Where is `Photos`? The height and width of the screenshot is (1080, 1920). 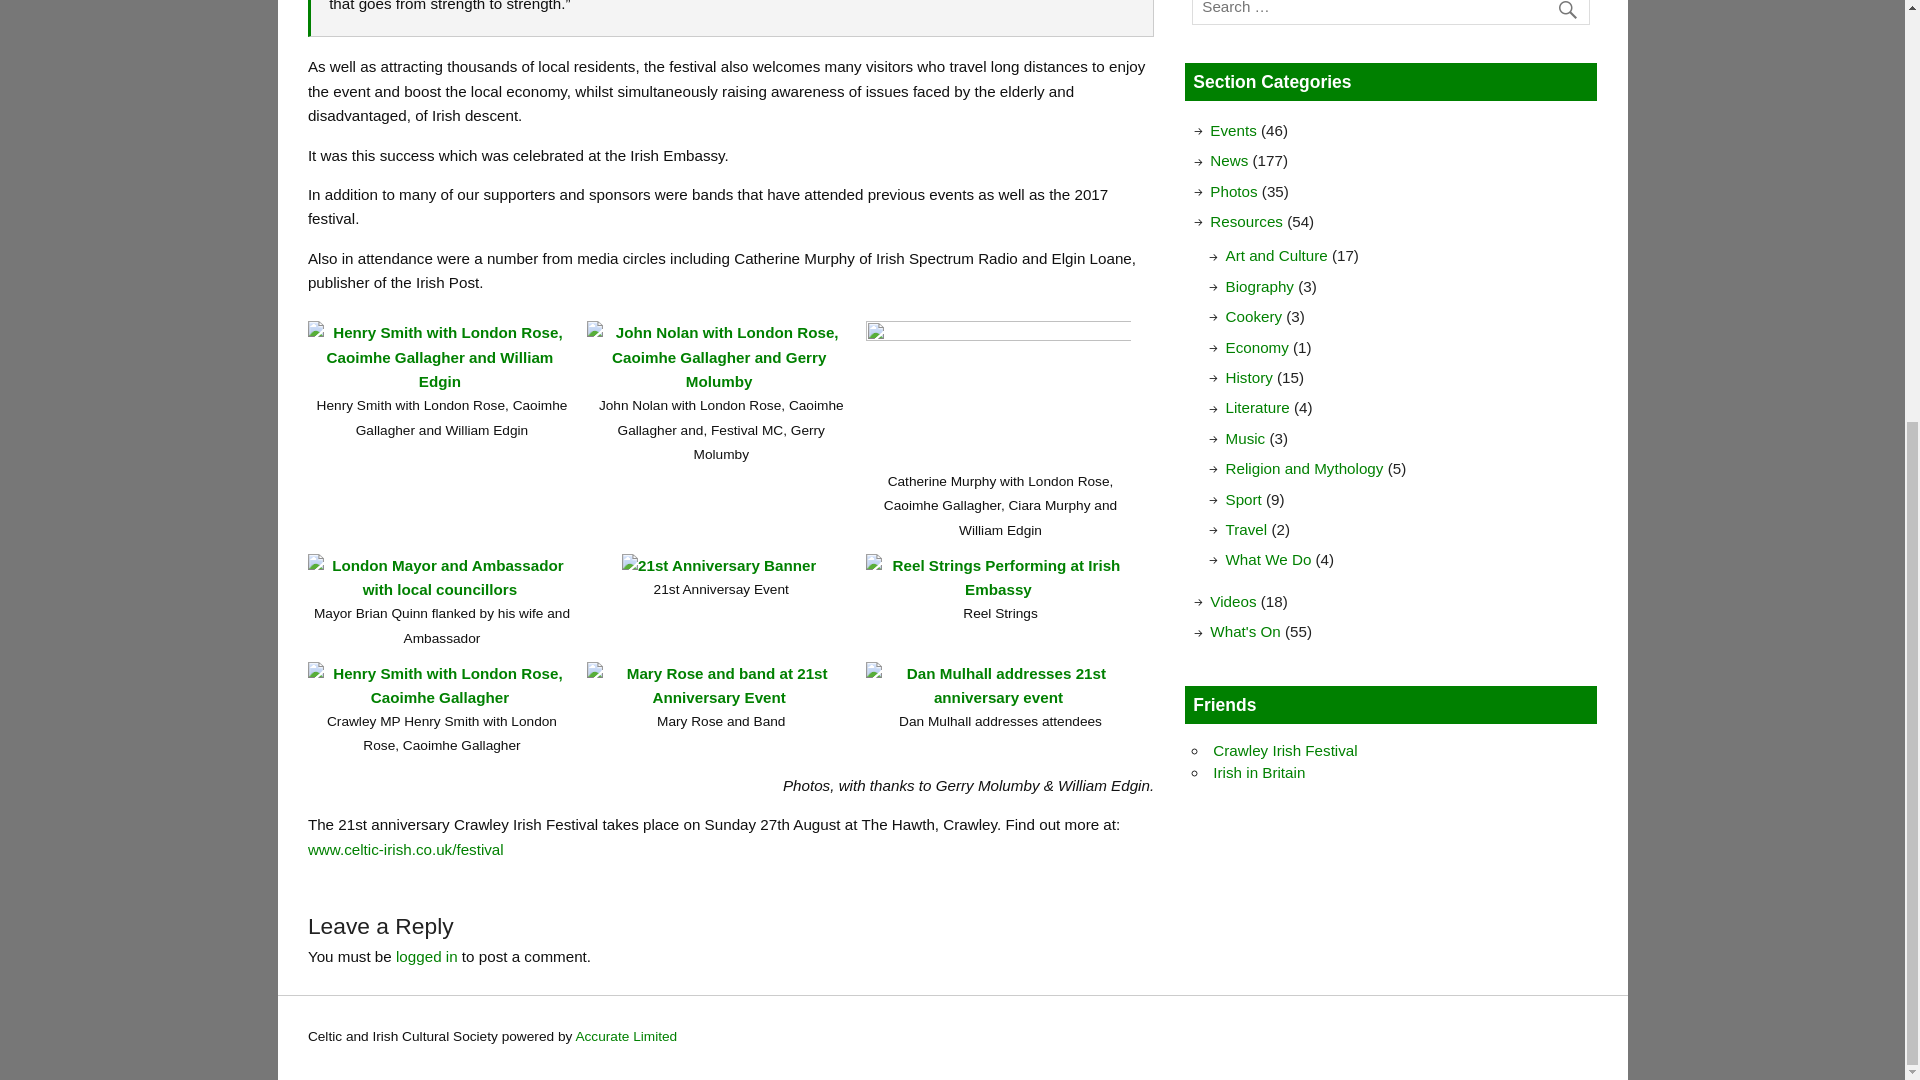 Photos is located at coordinates (1233, 190).